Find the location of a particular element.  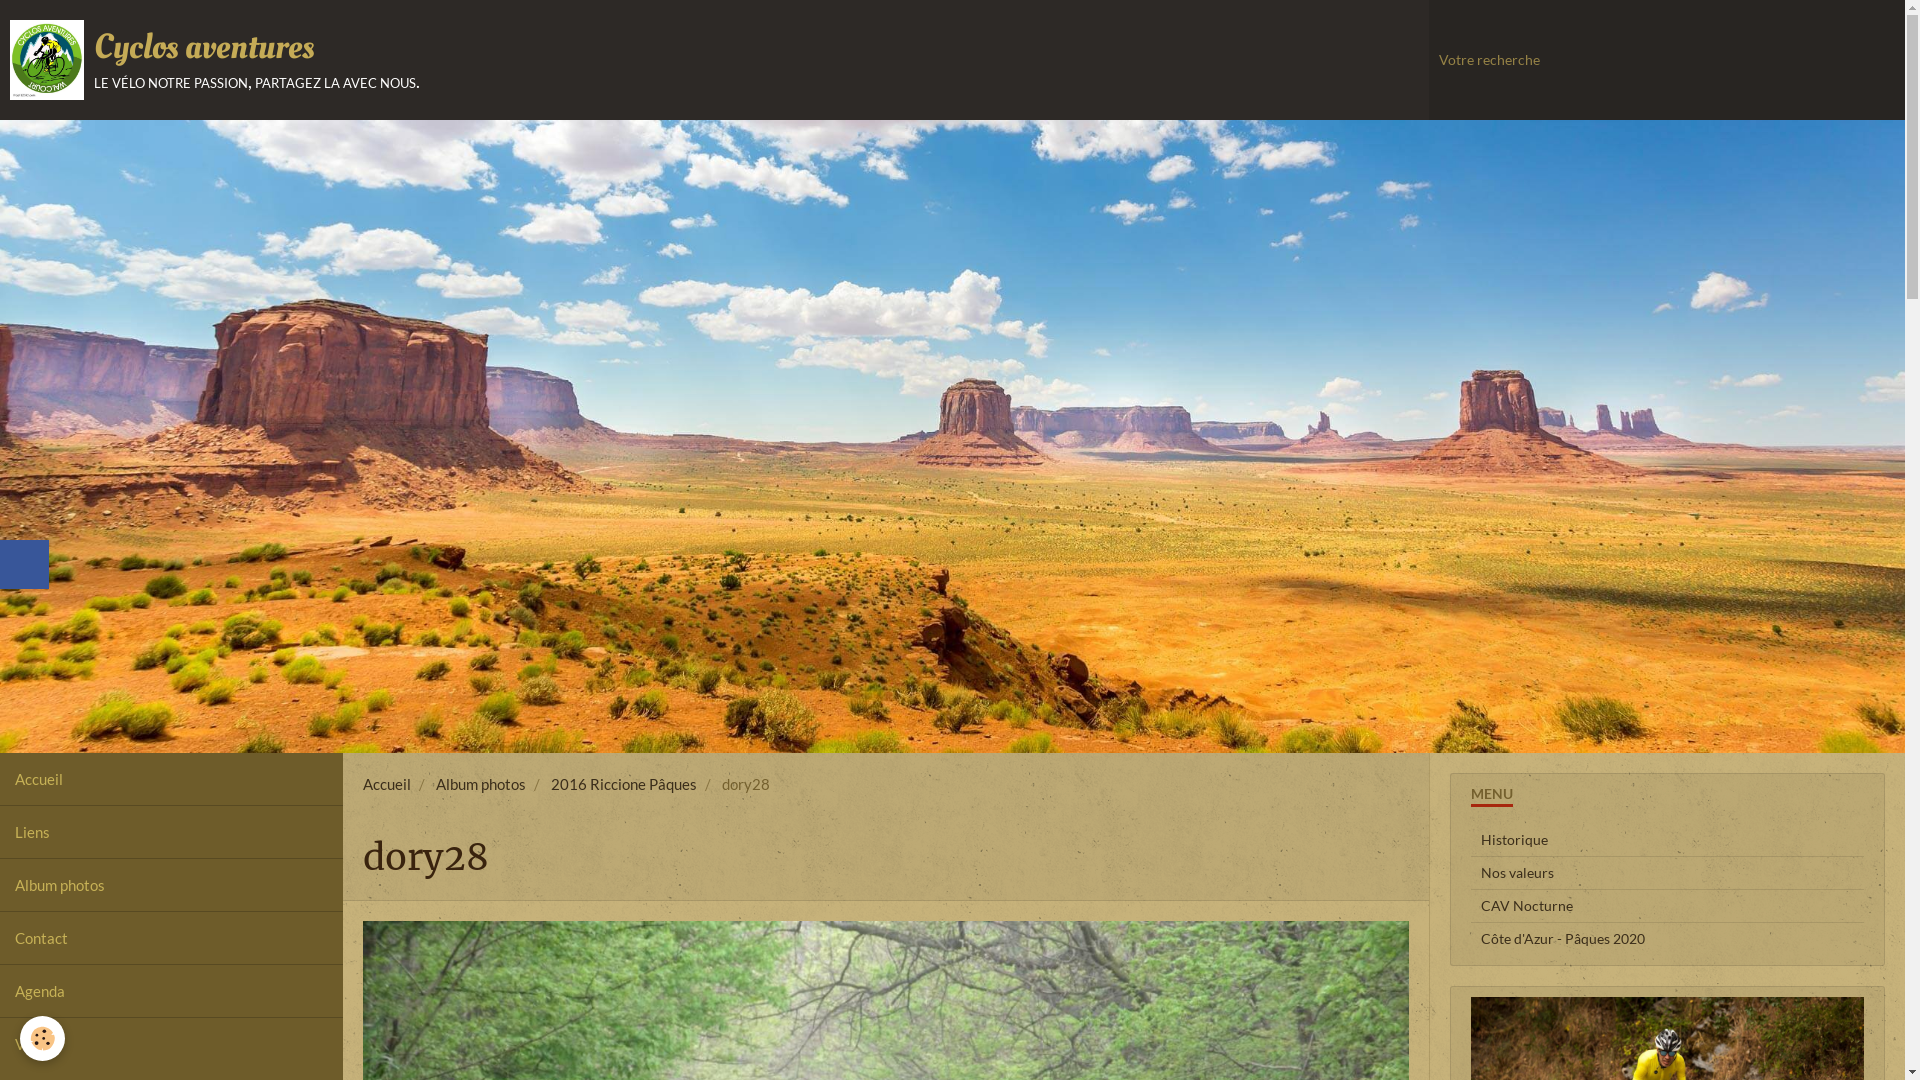

CAV Nocturne is located at coordinates (1668, 906).